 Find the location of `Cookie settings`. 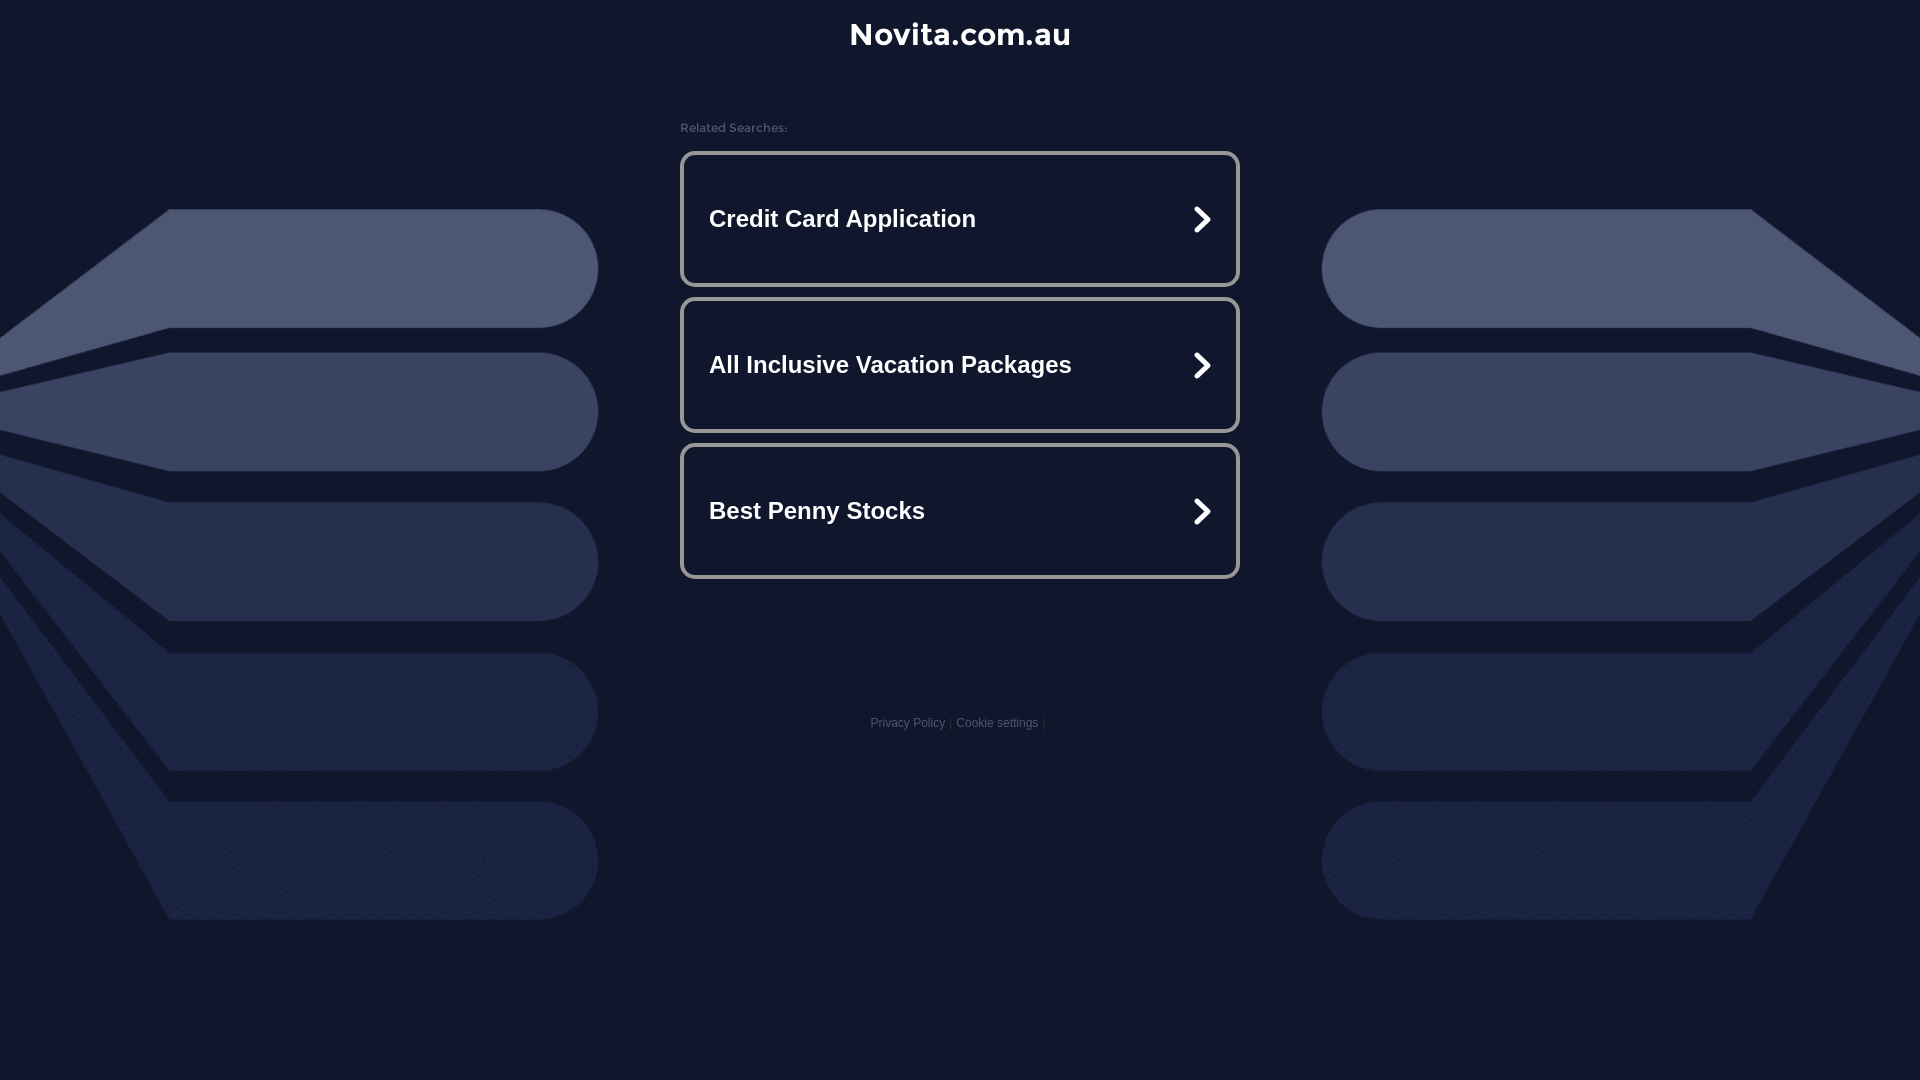

Cookie settings is located at coordinates (997, 723).